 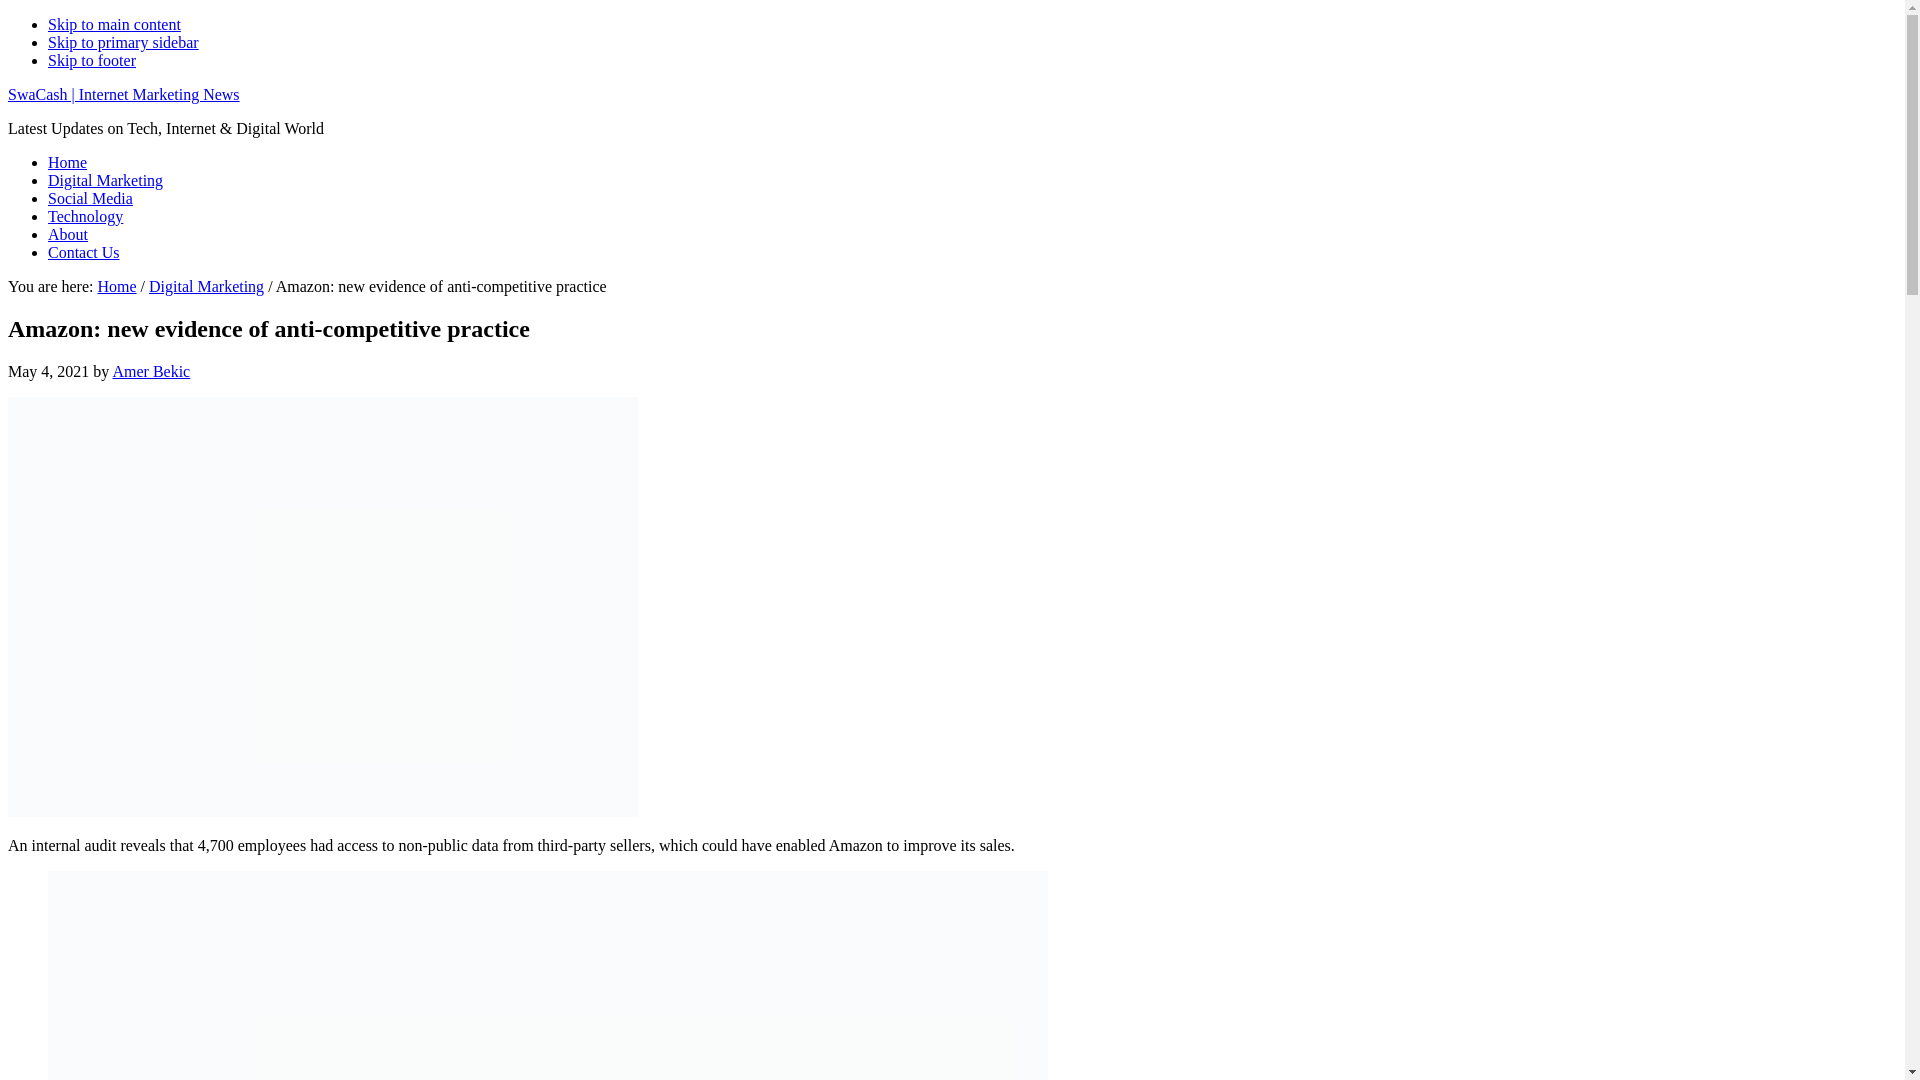 What do you see at coordinates (206, 286) in the screenshot?
I see `Digital Marketing` at bounding box center [206, 286].